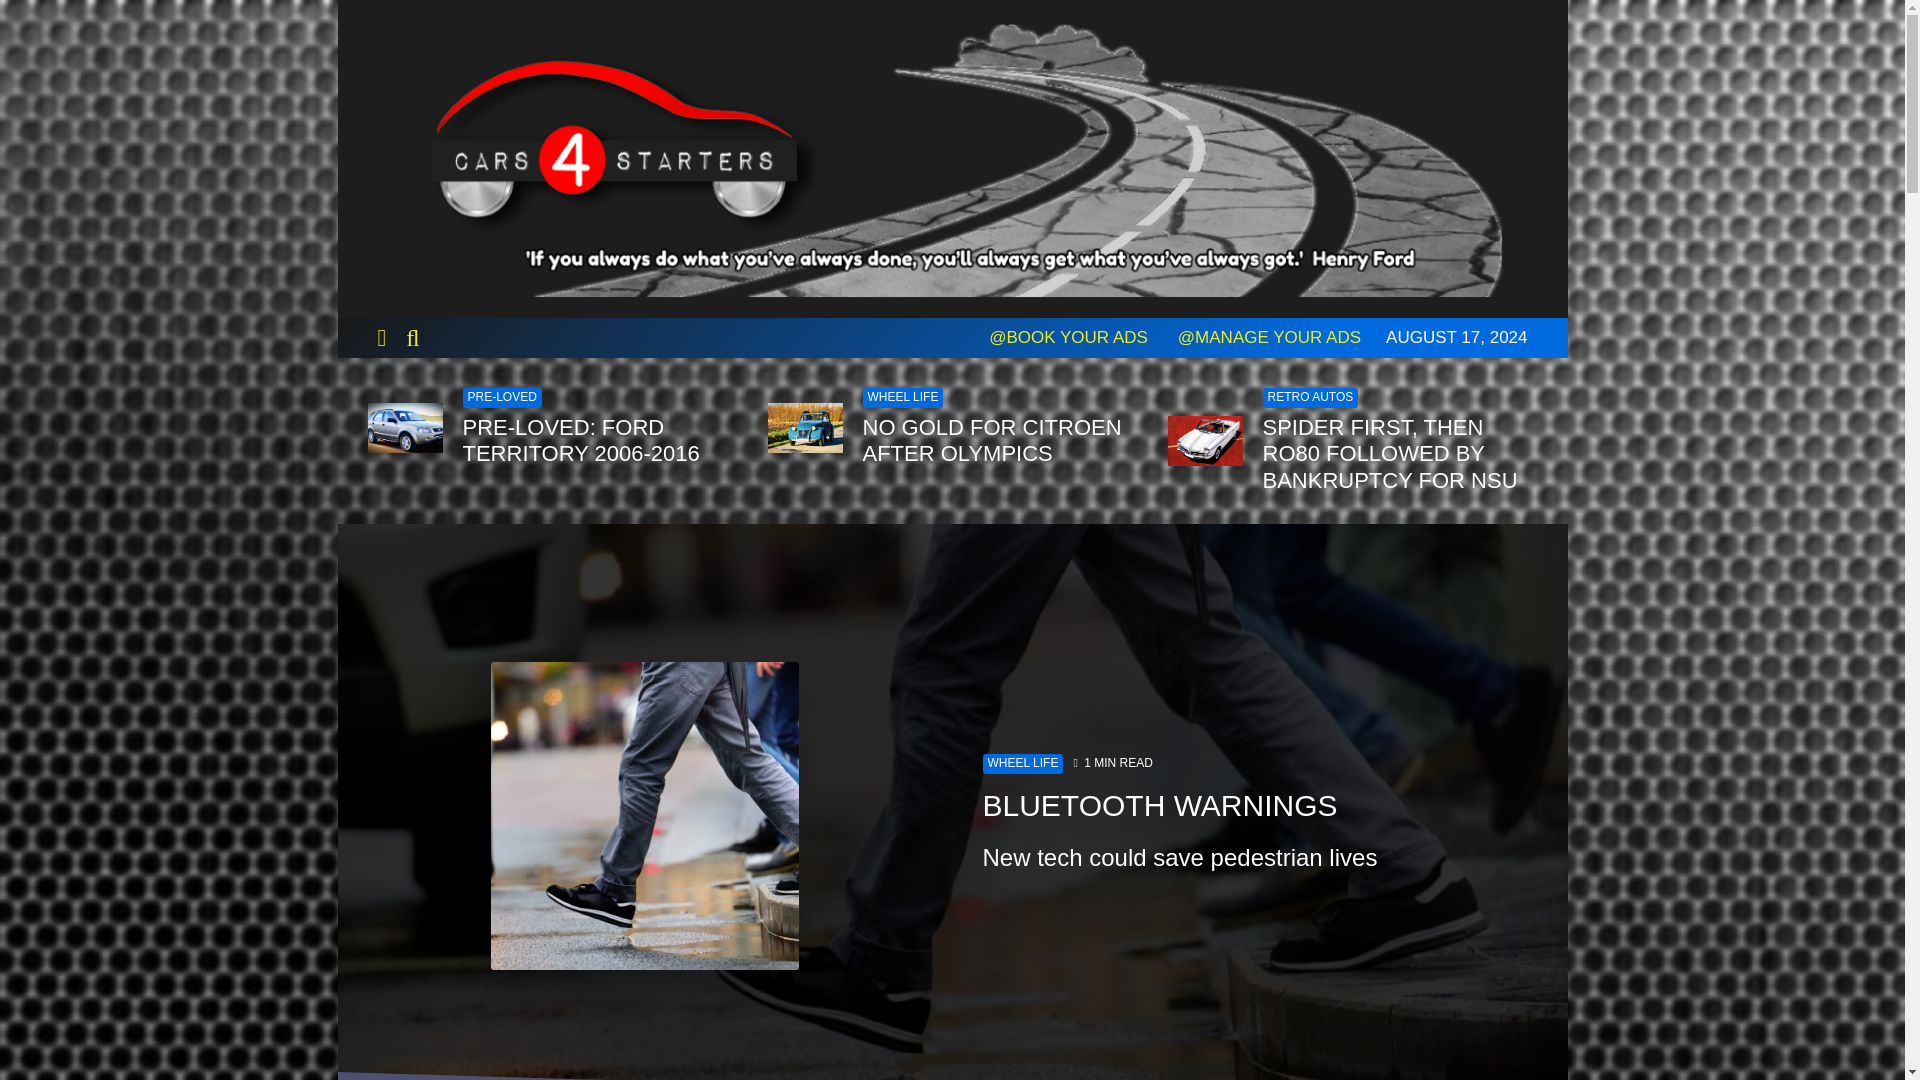 The height and width of the screenshot is (1080, 1920). Describe the element at coordinates (502, 398) in the screenshot. I see `PRE-LOVED` at that location.